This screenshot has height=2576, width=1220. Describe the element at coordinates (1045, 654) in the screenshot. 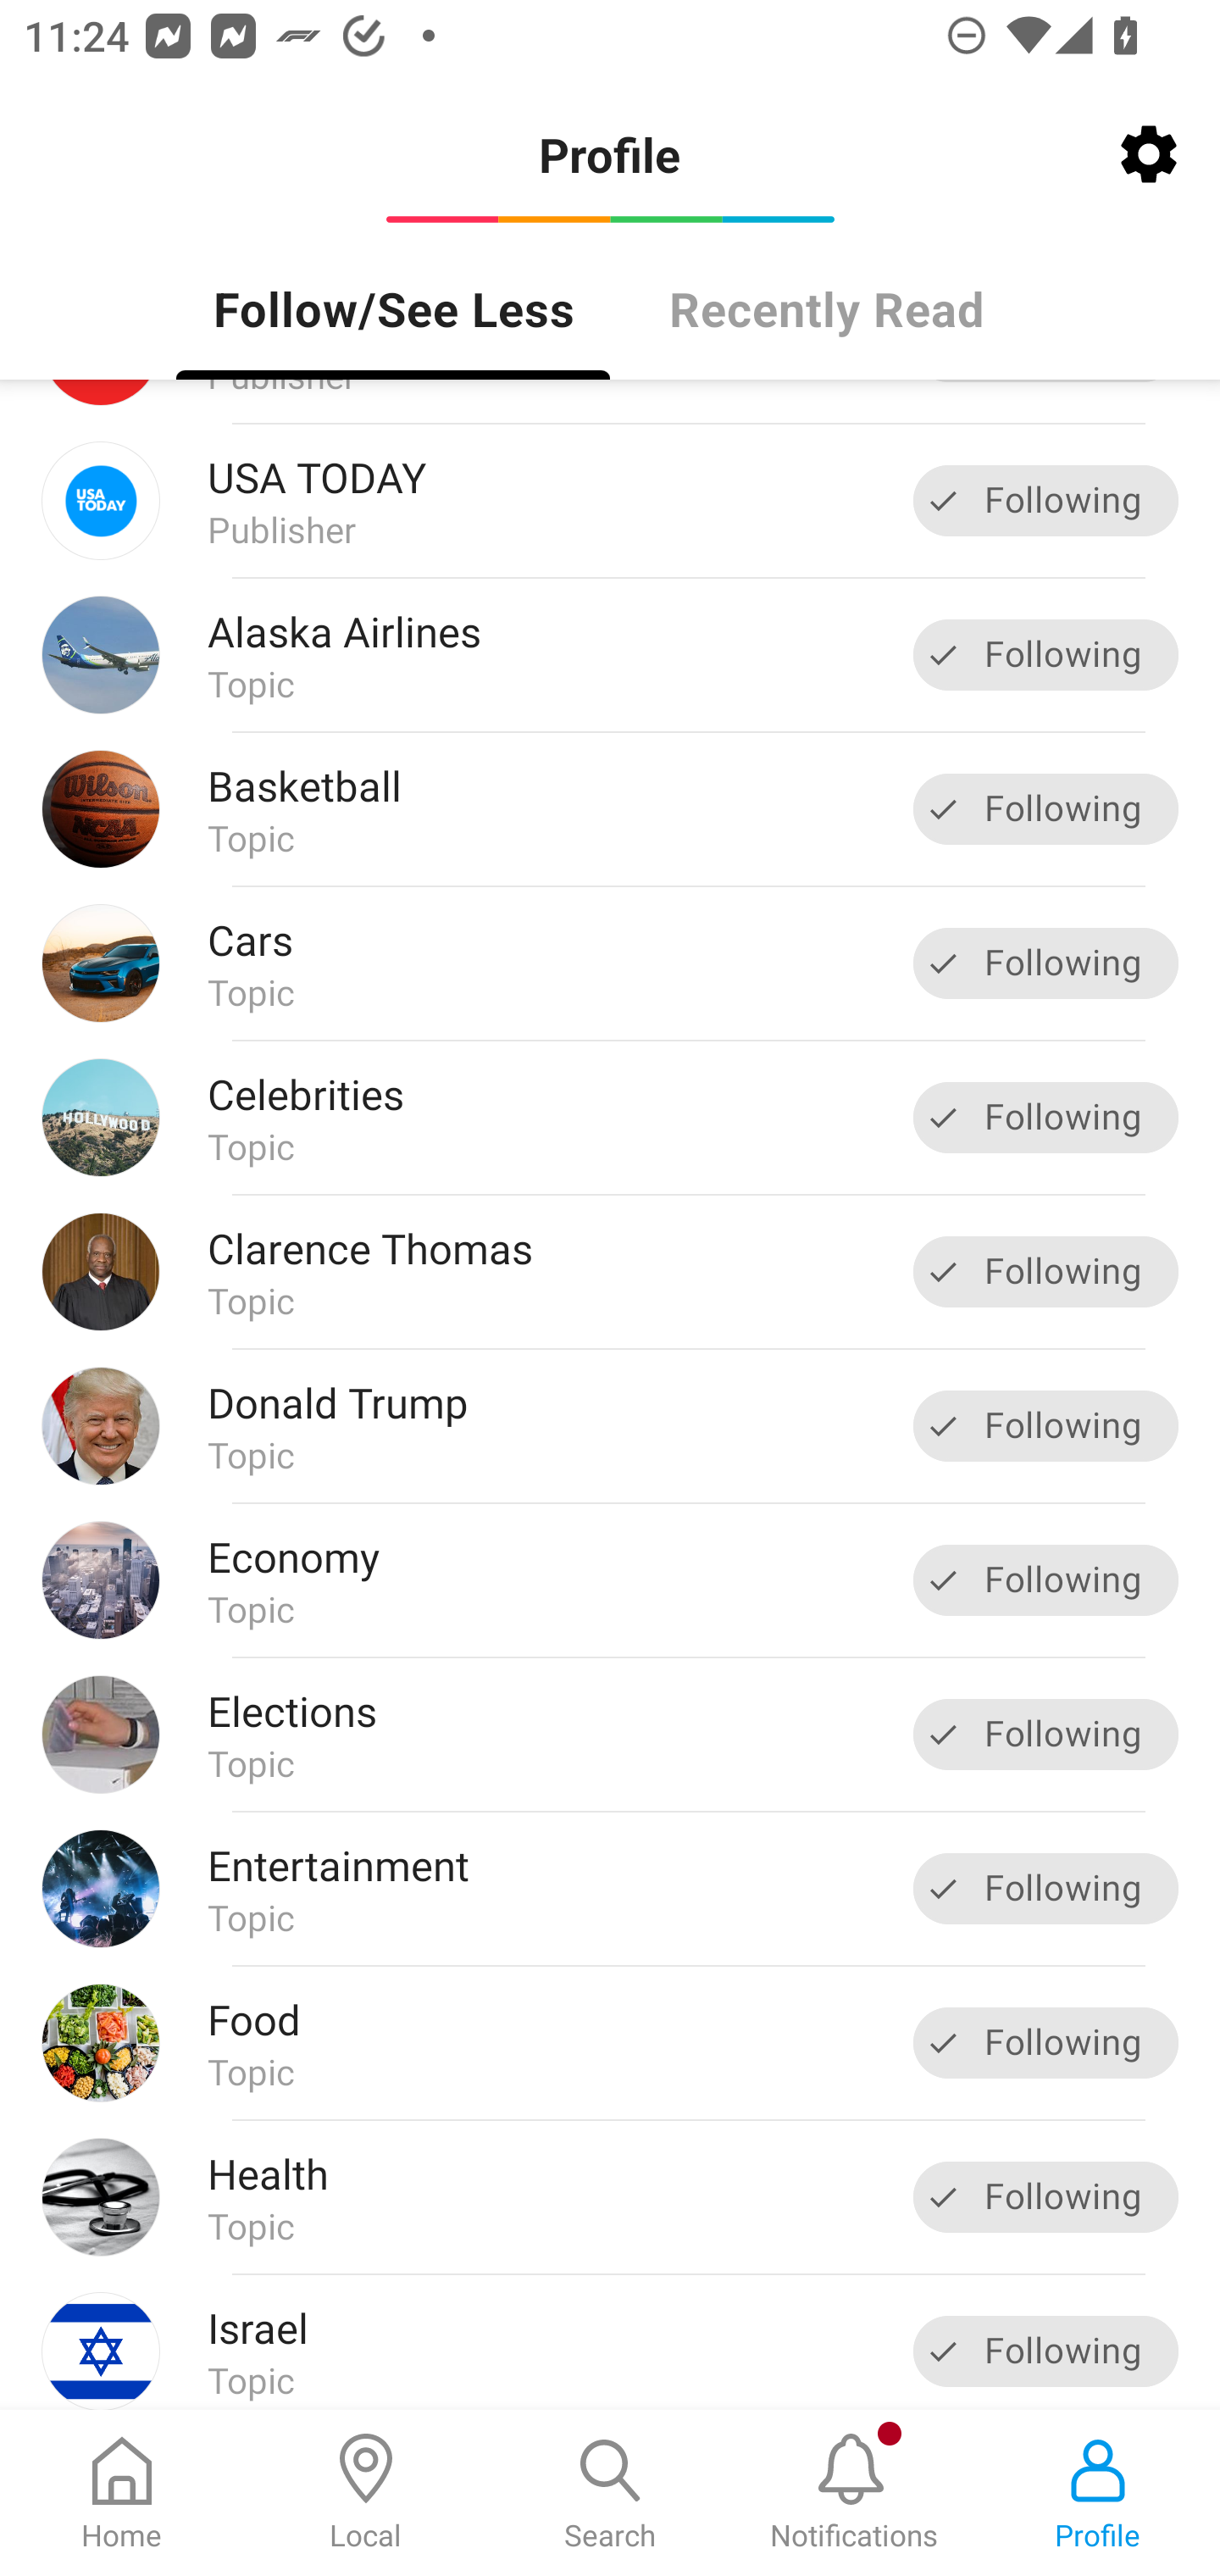

I see `Following` at that location.